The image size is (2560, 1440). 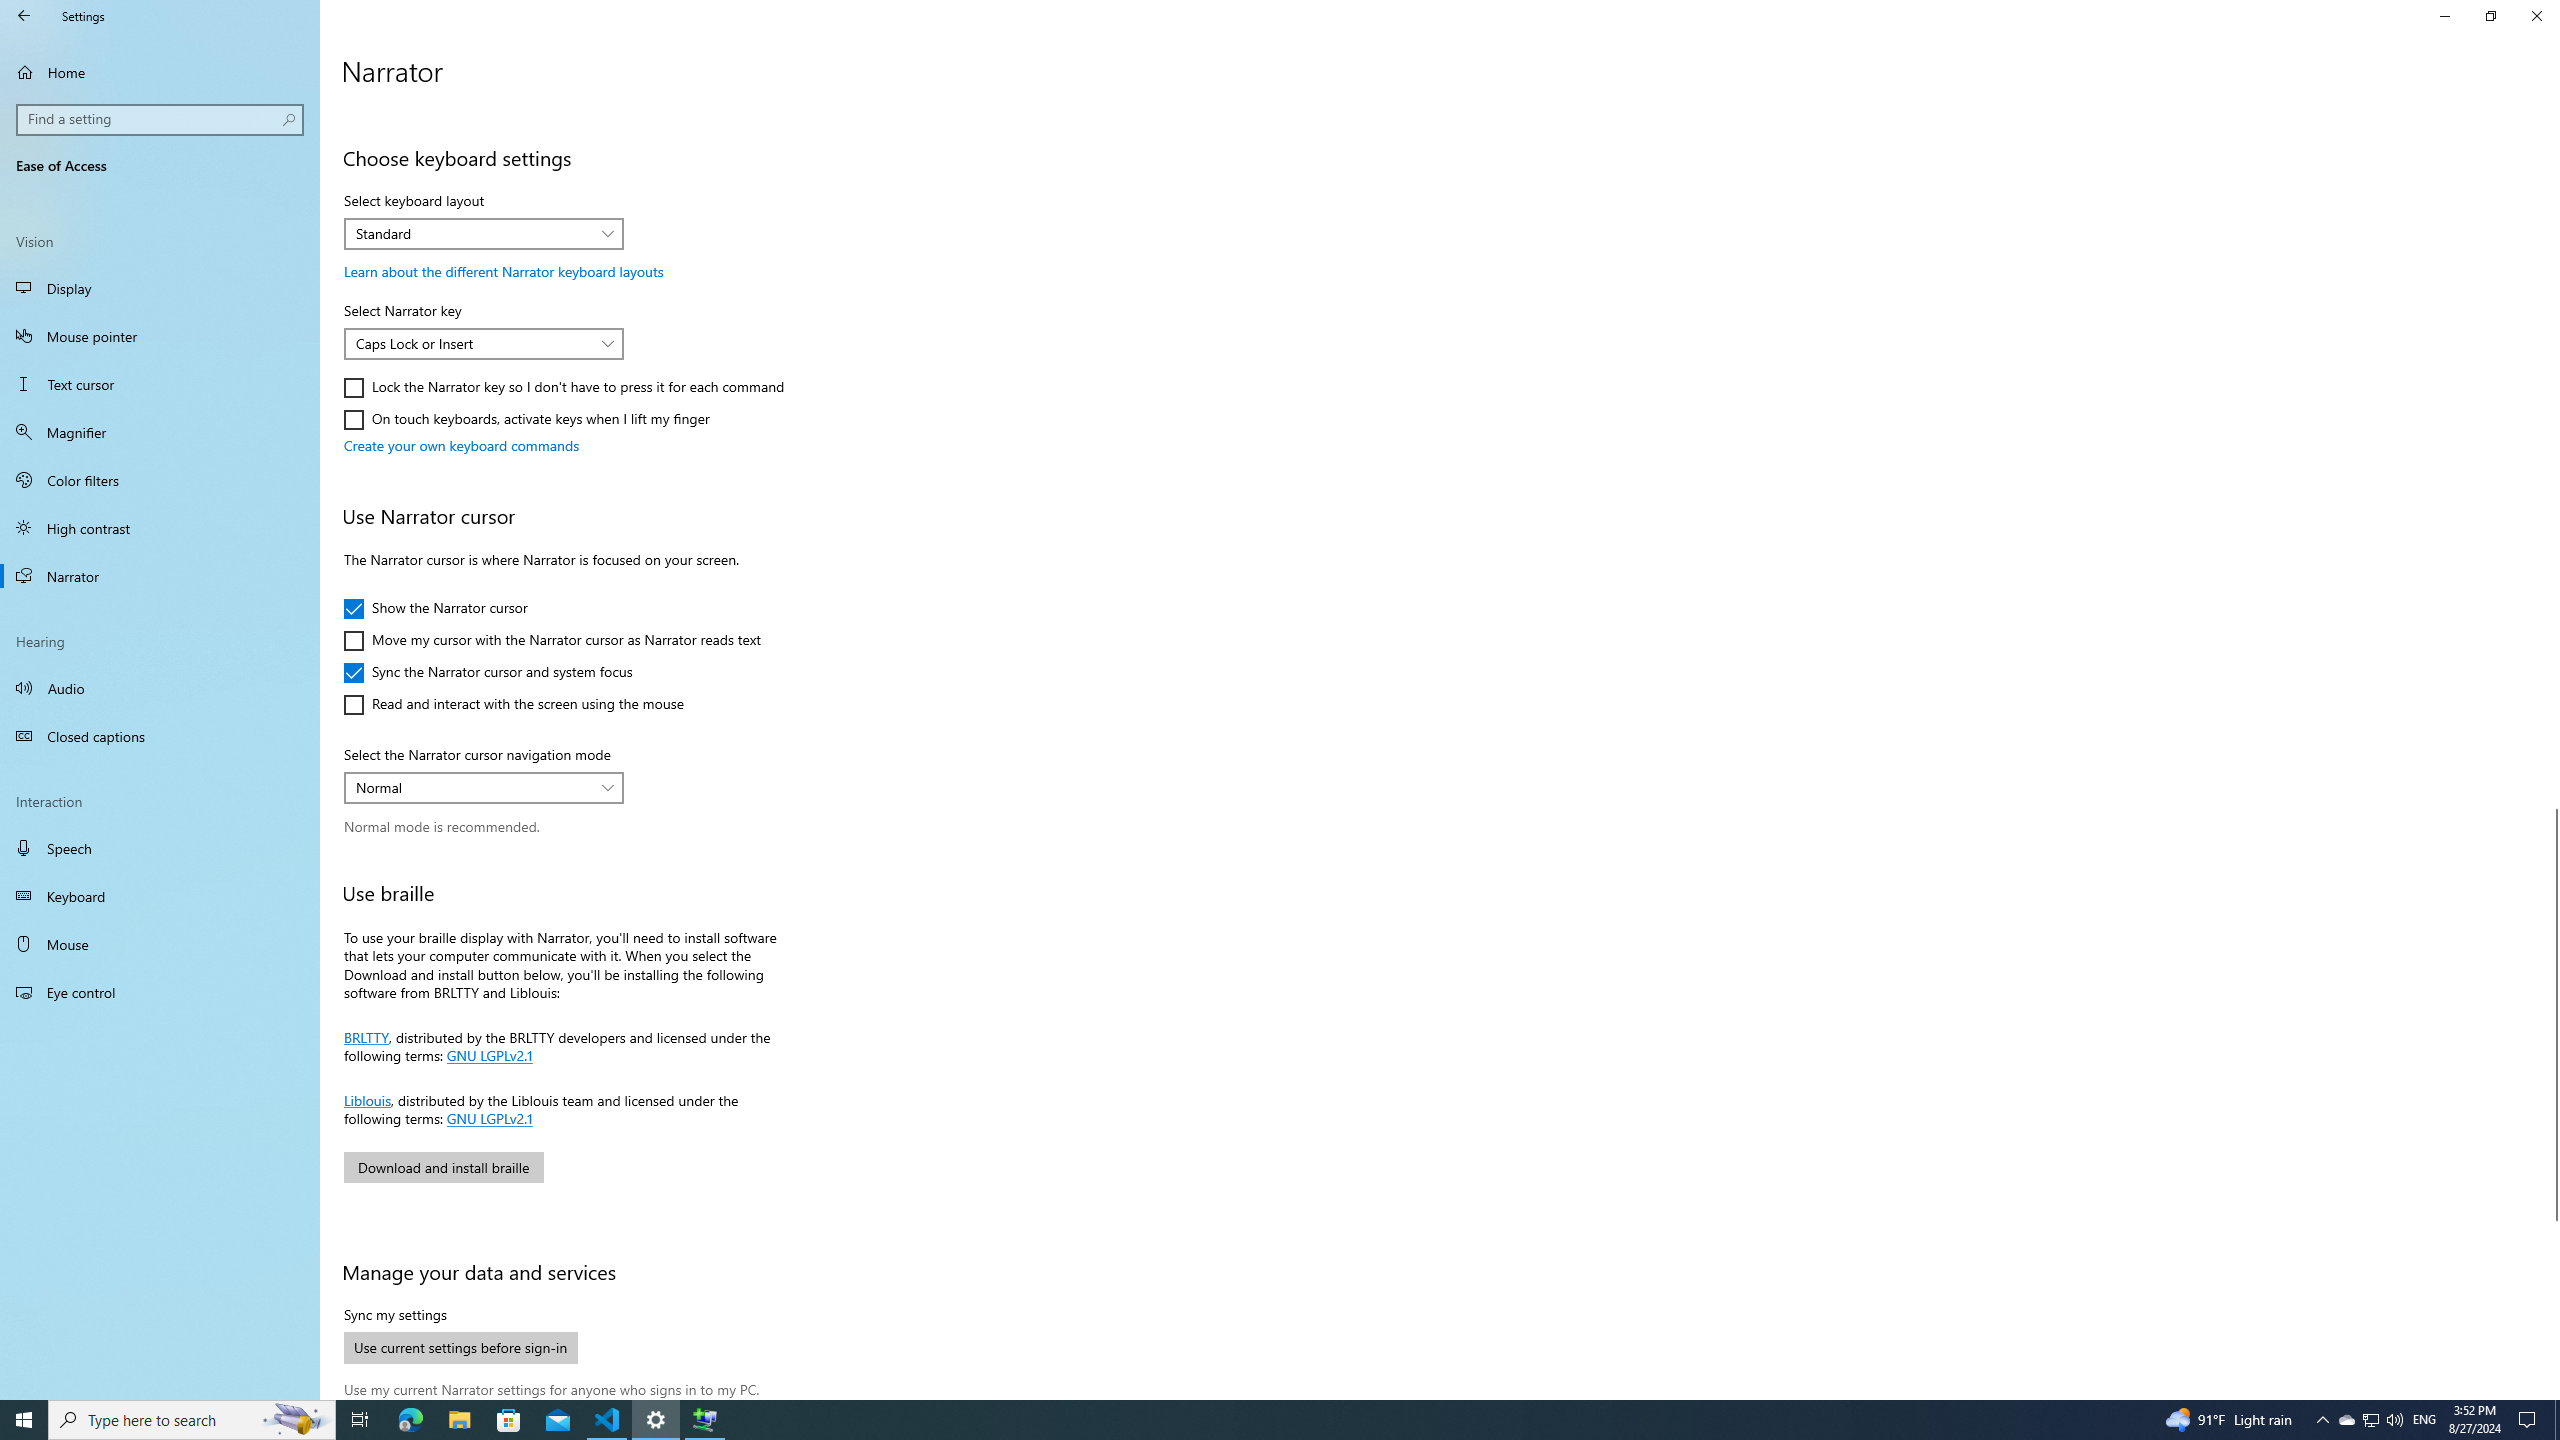 What do you see at coordinates (514, 704) in the screenshot?
I see `Read and interact with the screen using the mouse` at bounding box center [514, 704].